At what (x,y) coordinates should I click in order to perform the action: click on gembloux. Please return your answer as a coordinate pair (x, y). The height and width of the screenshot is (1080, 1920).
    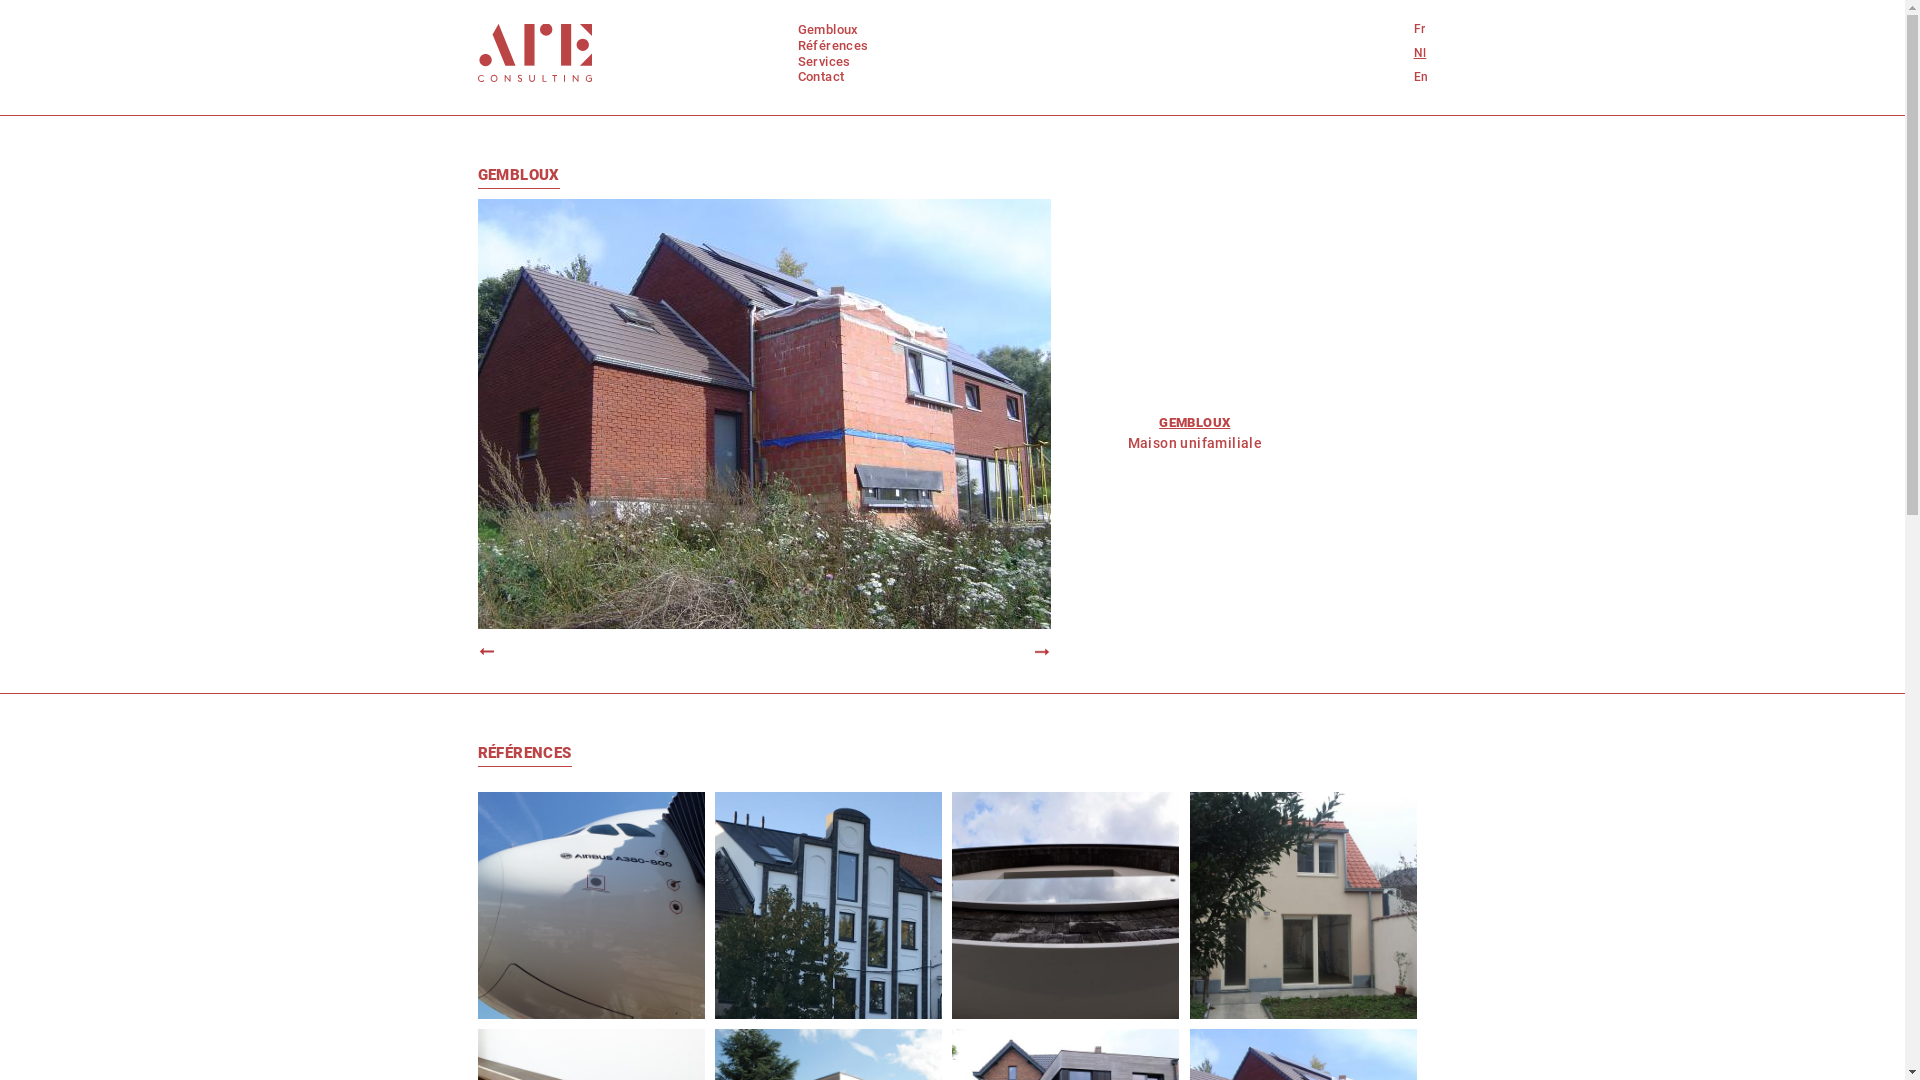
    Looking at the image, I should click on (828, 29).